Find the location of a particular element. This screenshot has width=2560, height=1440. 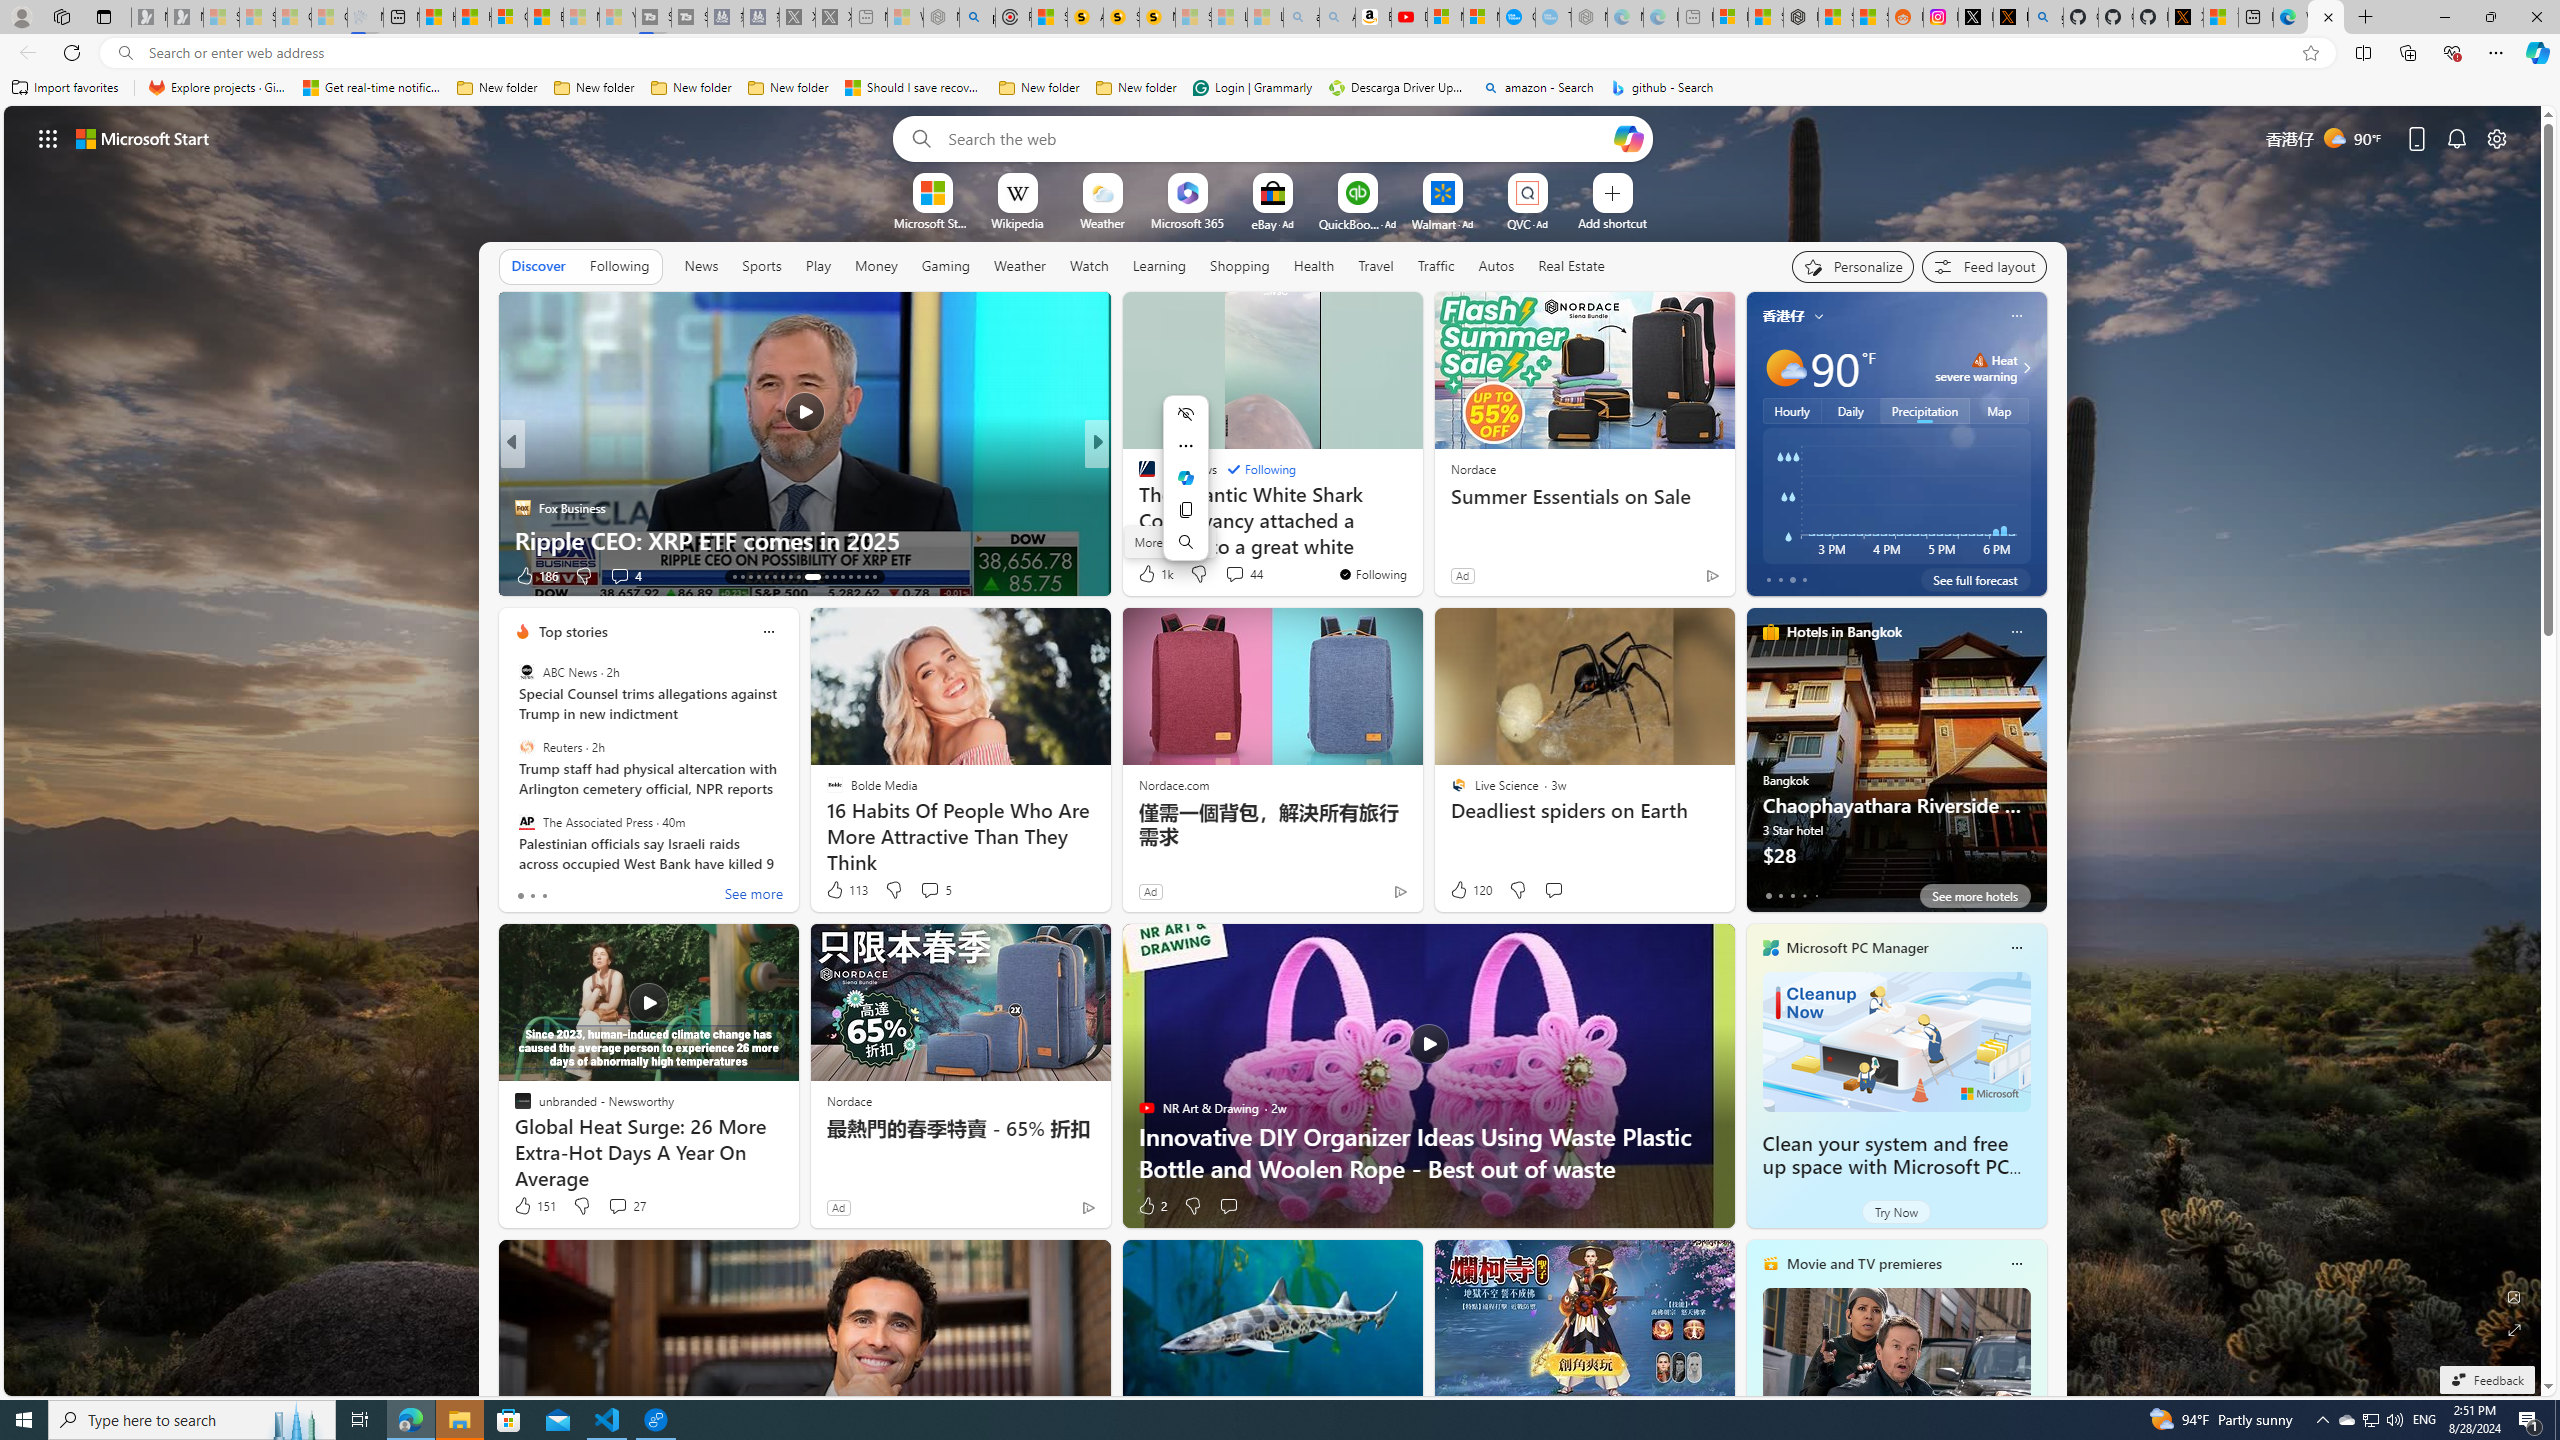

Address and search bar is located at coordinates (1218, 53).